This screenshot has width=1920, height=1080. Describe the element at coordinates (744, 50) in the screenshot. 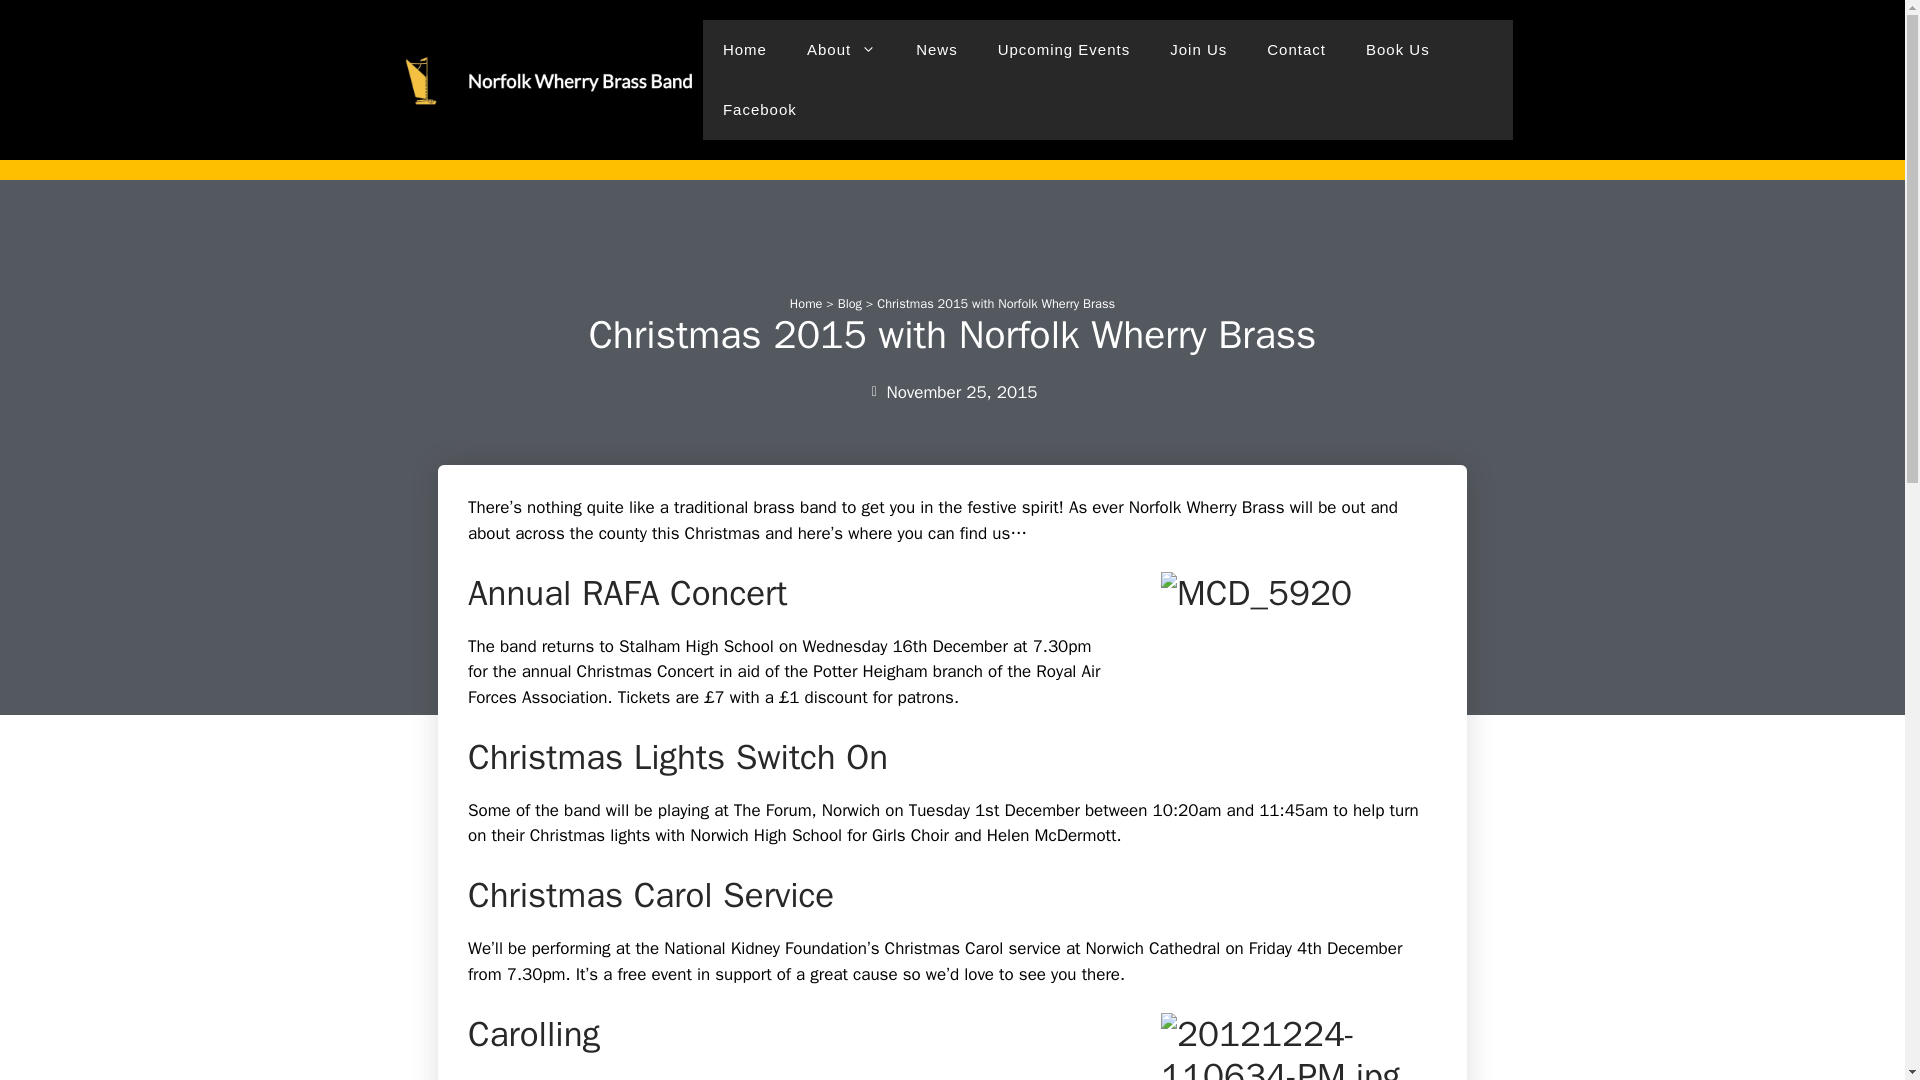

I see `Home` at that location.